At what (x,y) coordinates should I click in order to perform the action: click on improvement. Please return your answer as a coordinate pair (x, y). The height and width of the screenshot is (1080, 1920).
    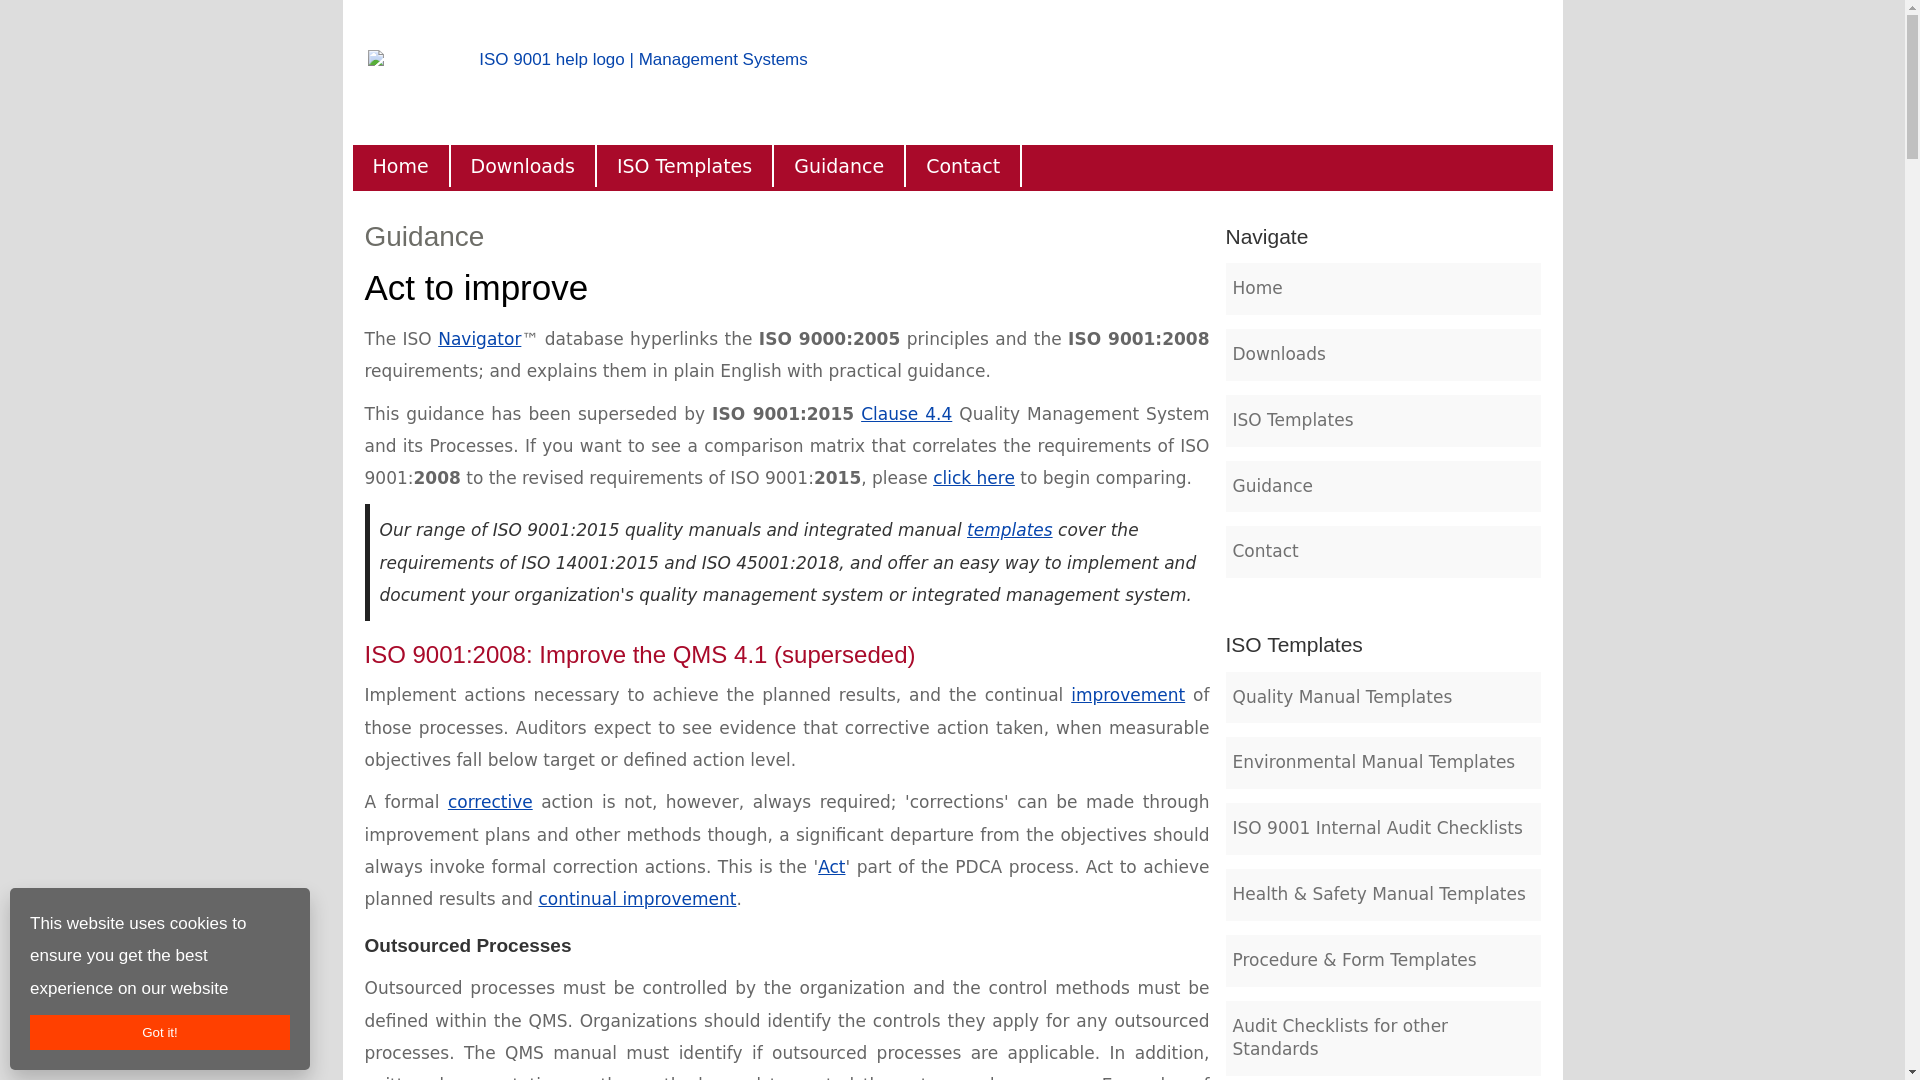
    Looking at the image, I should click on (1128, 694).